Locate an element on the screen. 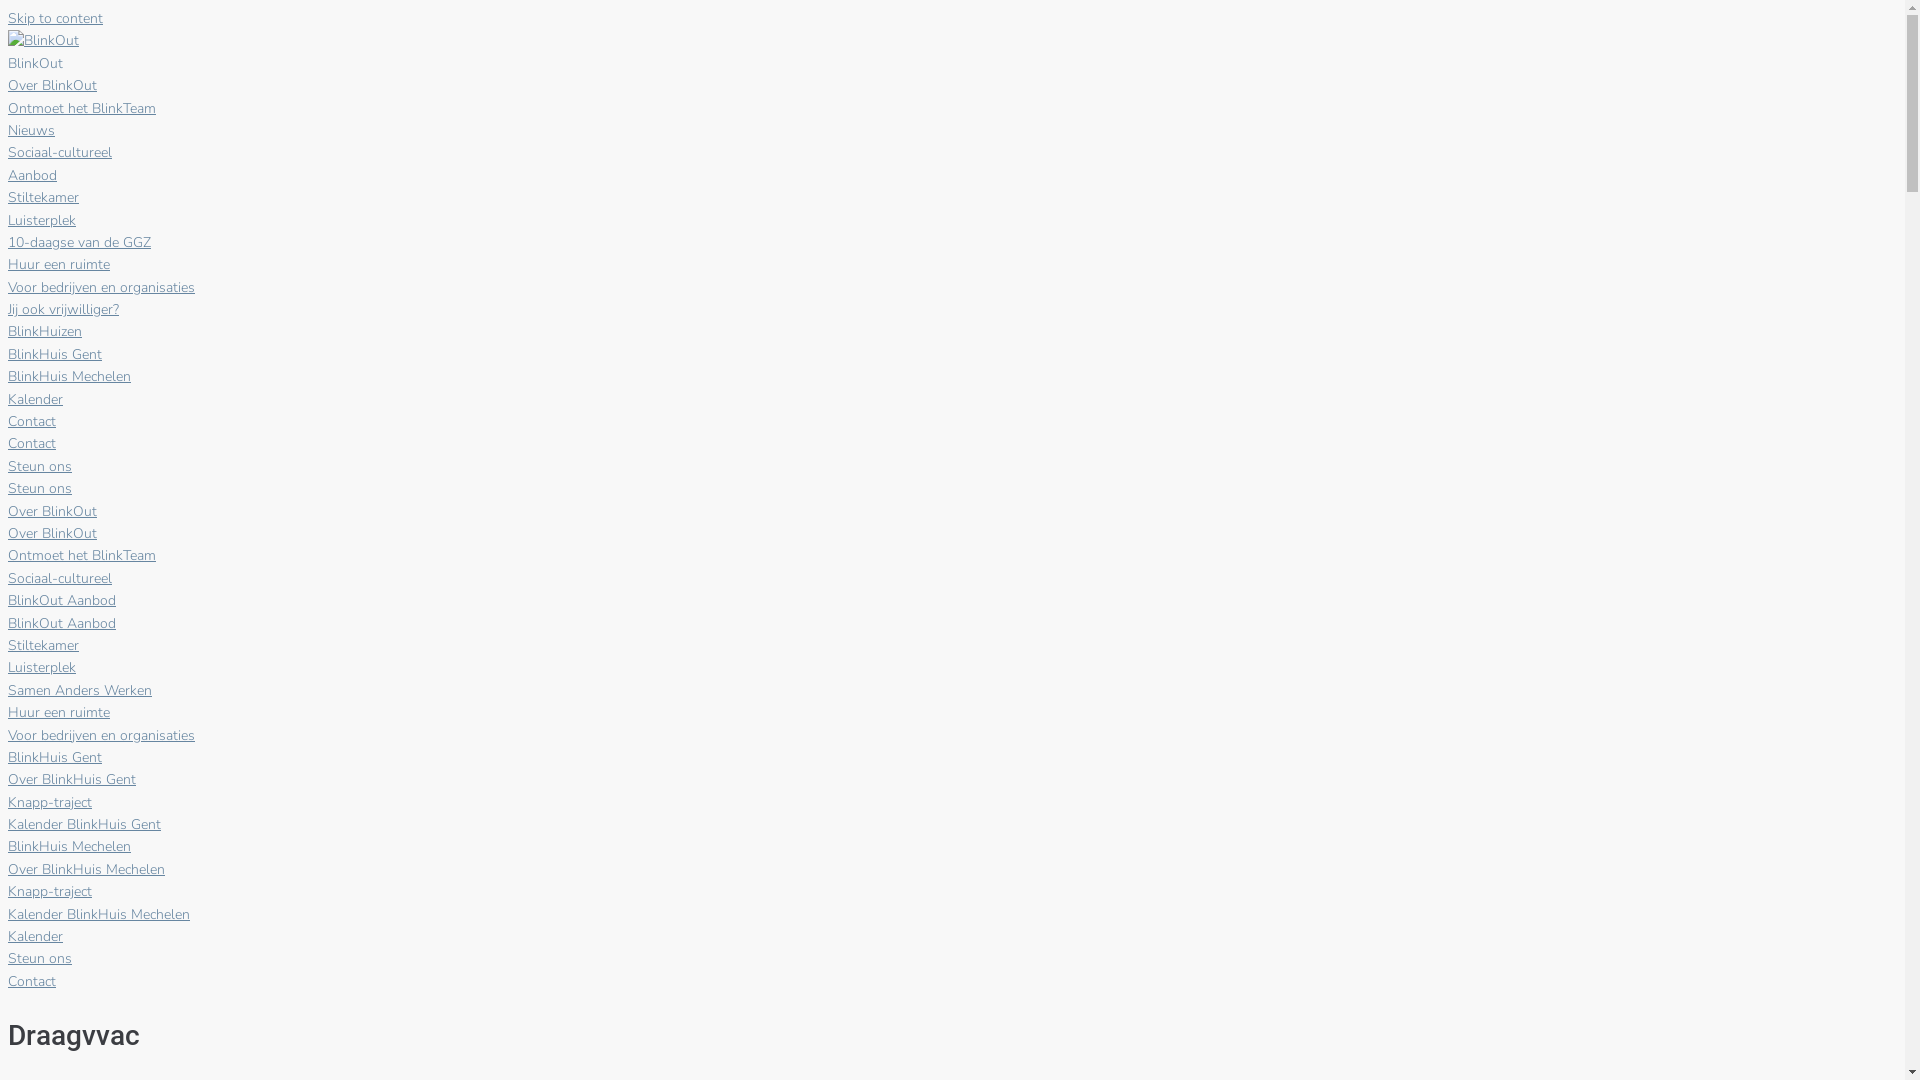  BlinkHuis Gent is located at coordinates (952, 758).